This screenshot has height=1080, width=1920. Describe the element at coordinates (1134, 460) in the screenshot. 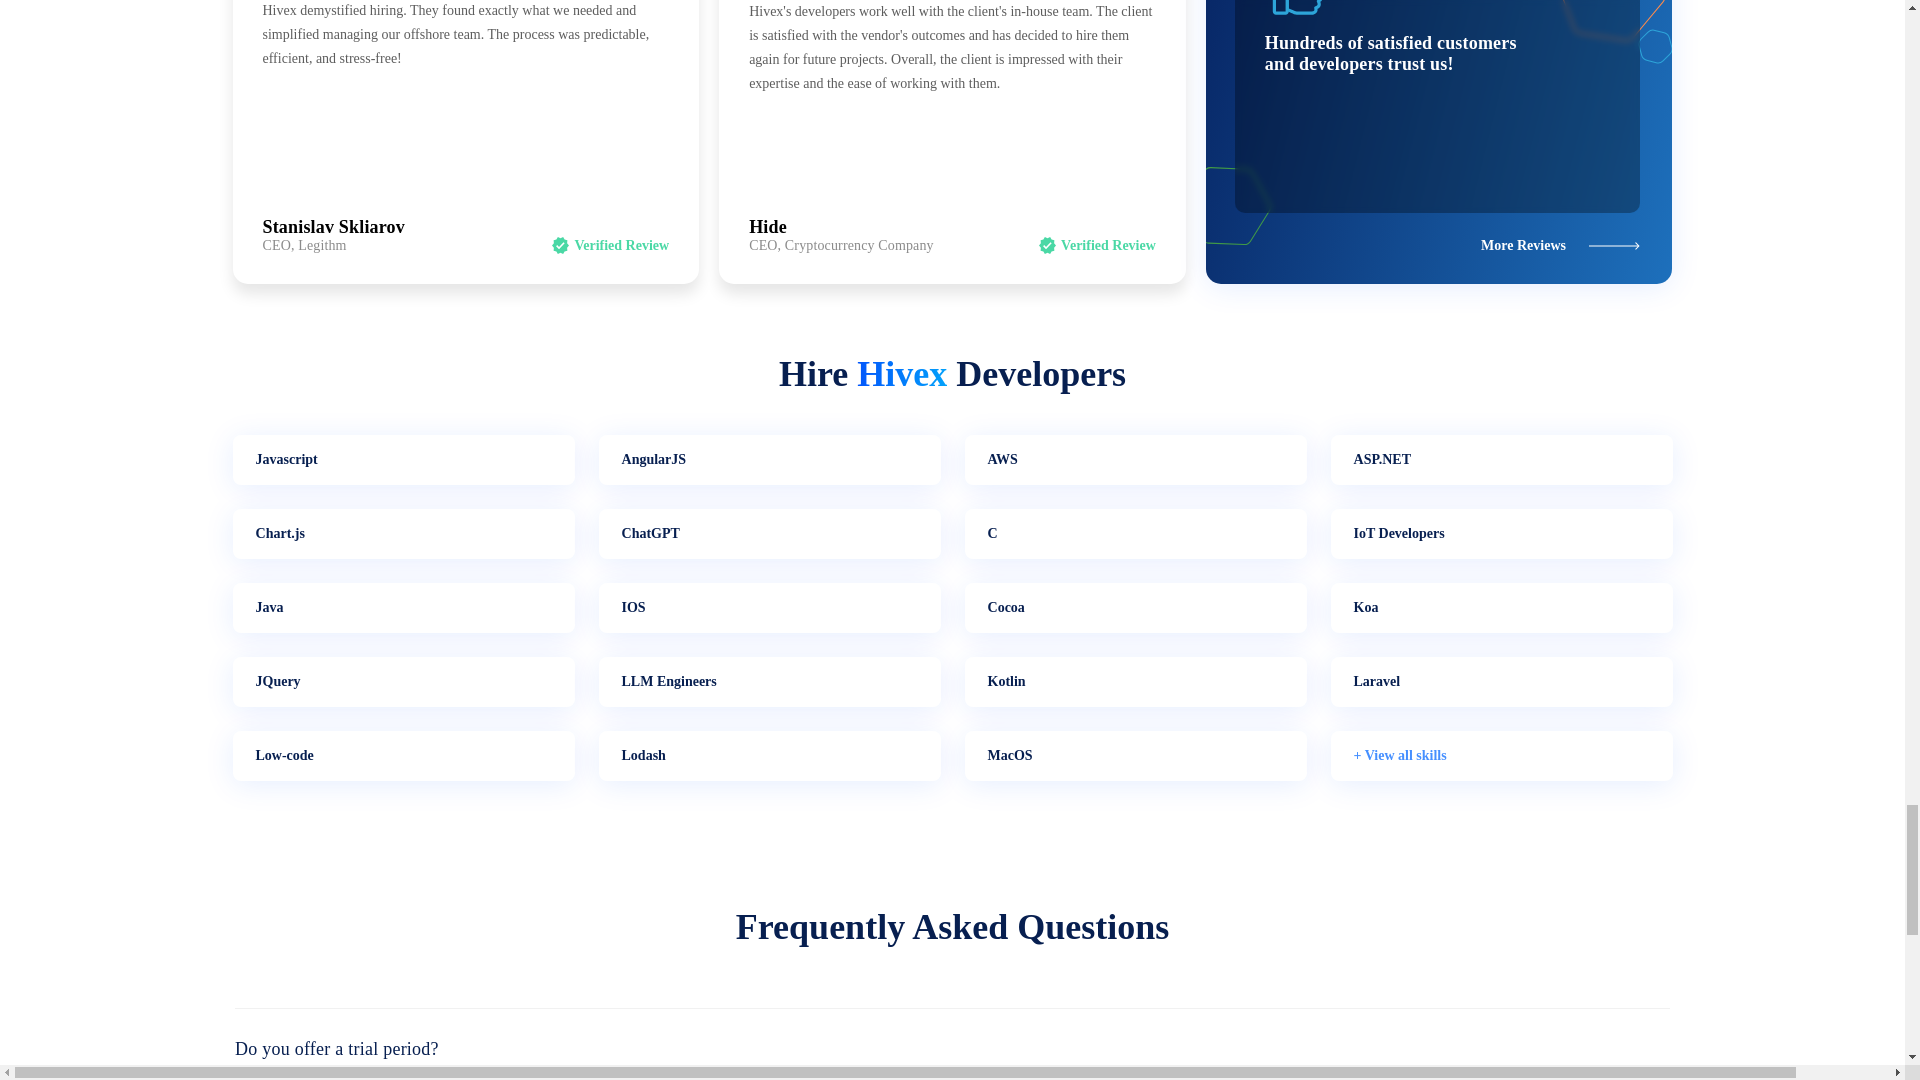

I see `AWS` at that location.